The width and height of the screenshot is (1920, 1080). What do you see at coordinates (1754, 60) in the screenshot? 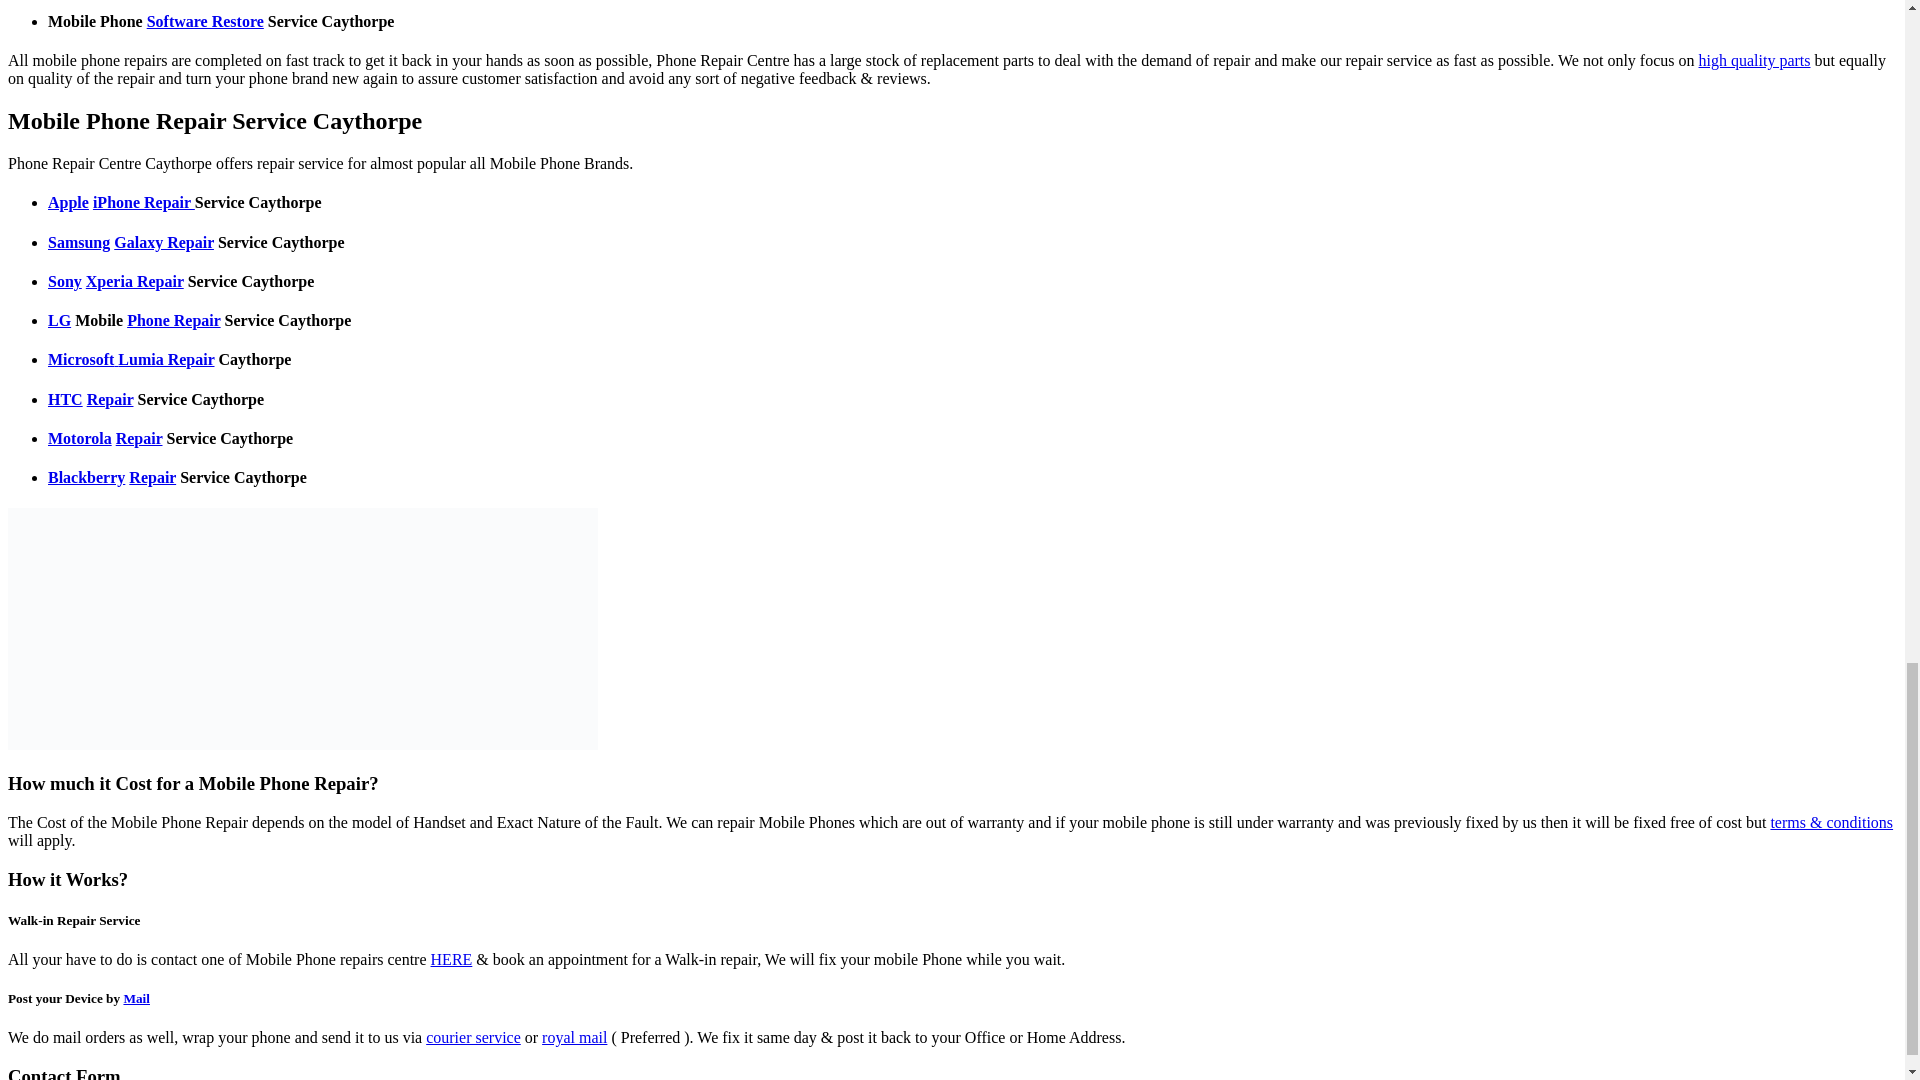
I see `high quality parts` at bounding box center [1754, 60].